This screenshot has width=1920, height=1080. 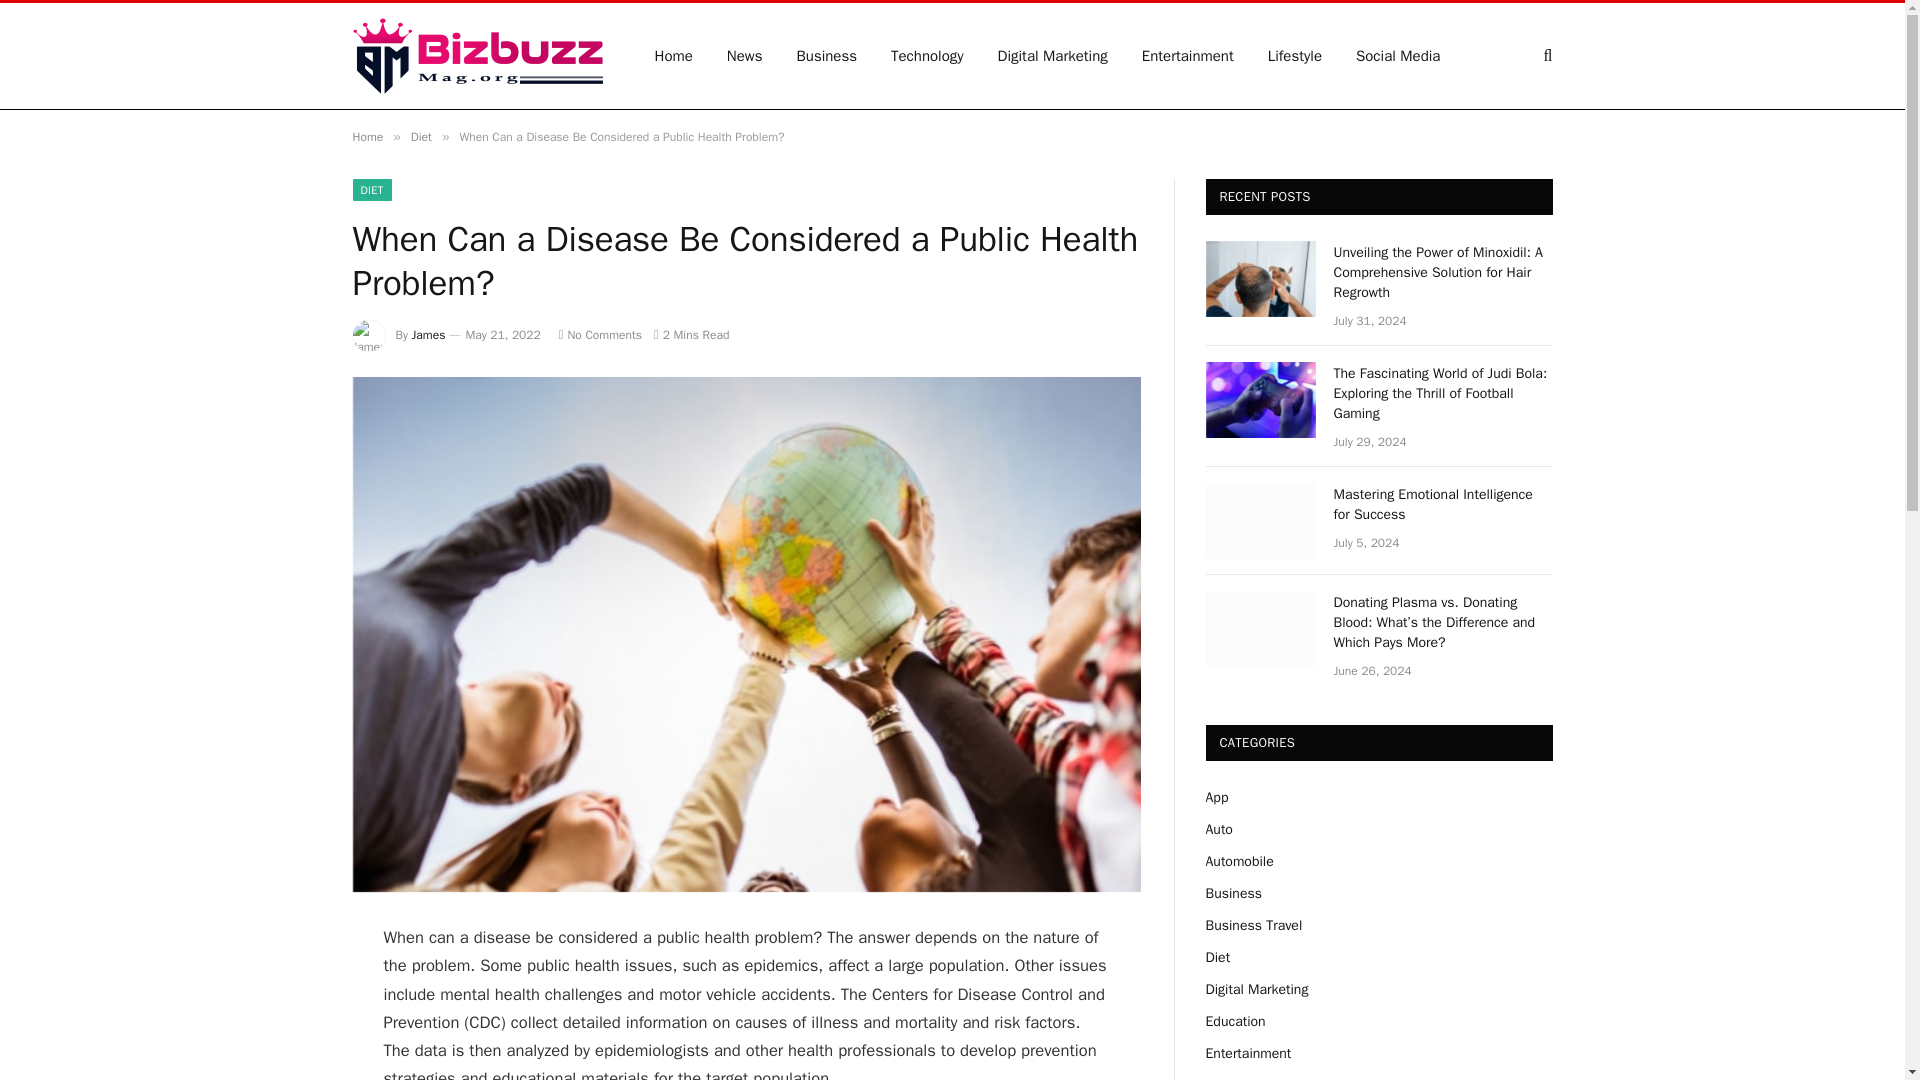 What do you see at coordinates (827, 56) in the screenshot?
I see `Business` at bounding box center [827, 56].